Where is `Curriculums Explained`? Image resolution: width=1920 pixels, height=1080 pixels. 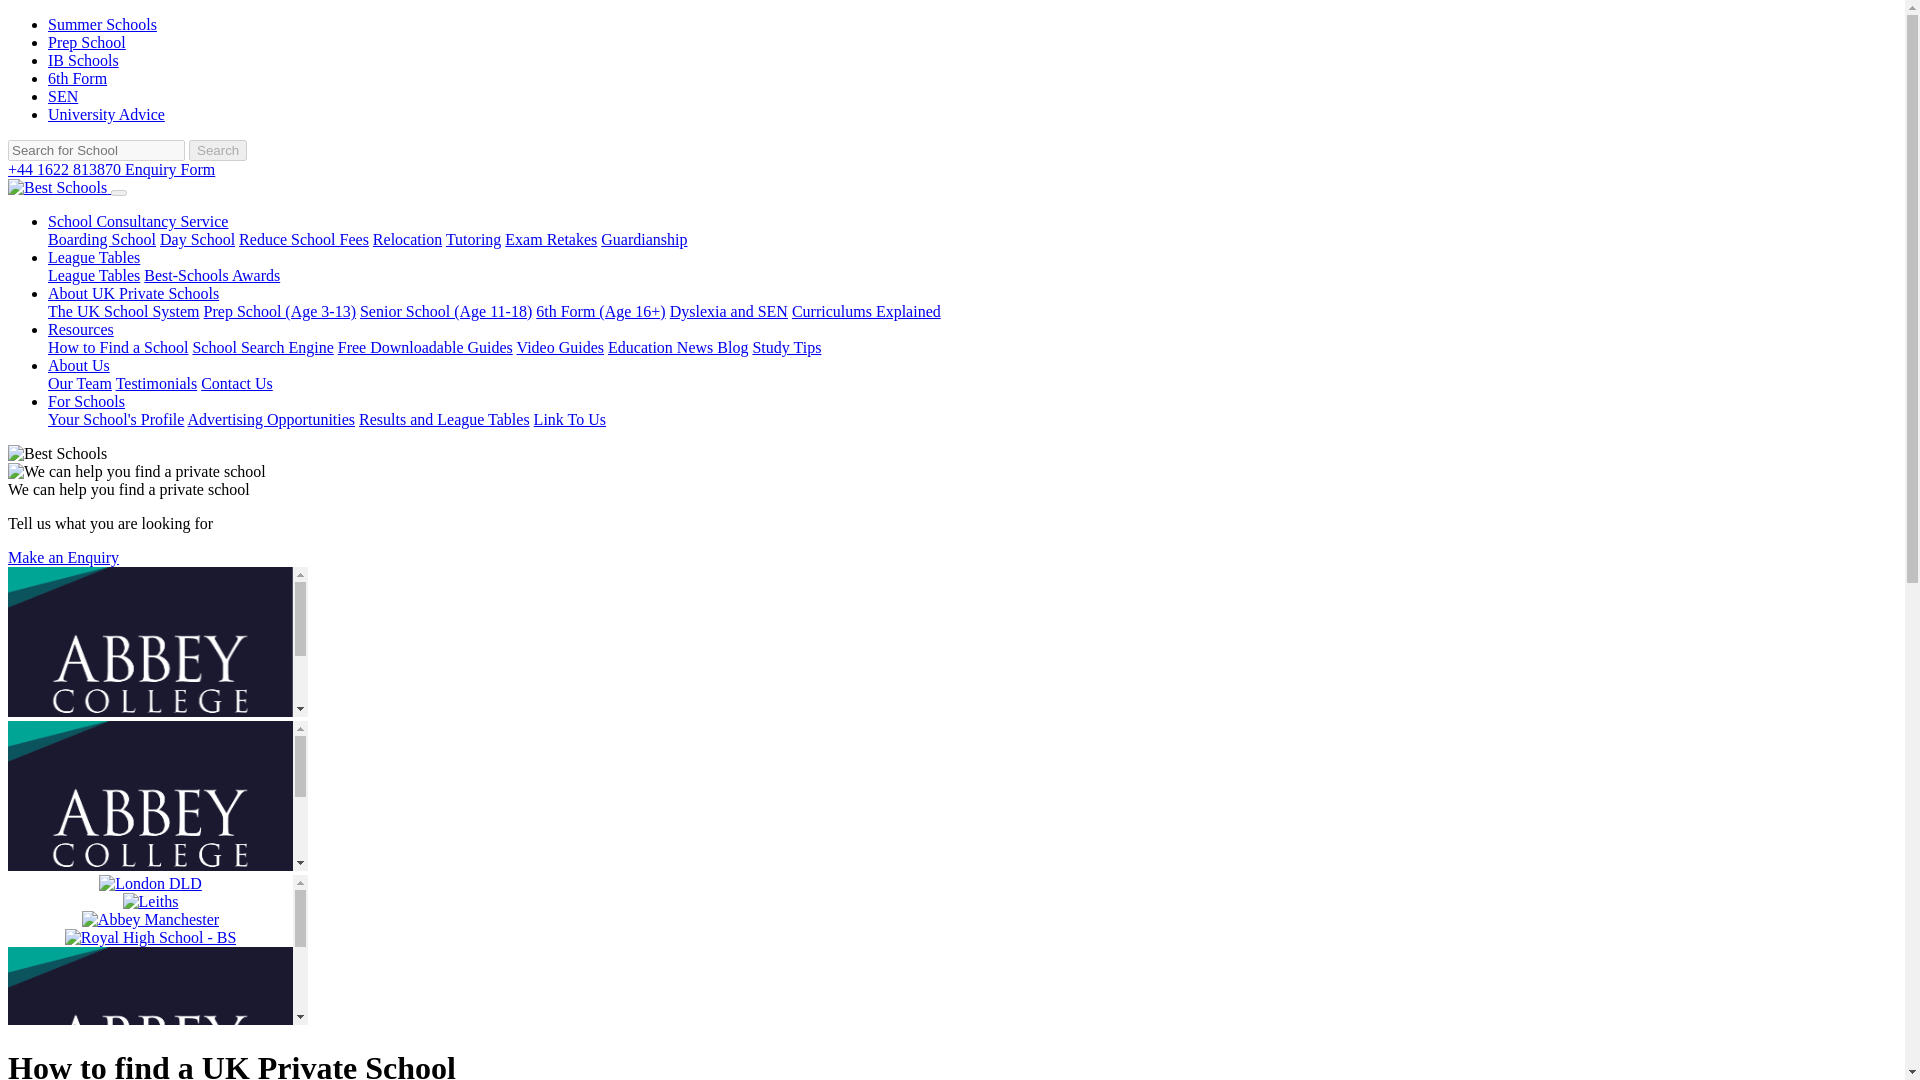 Curriculums Explained is located at coordinates (866, 311).